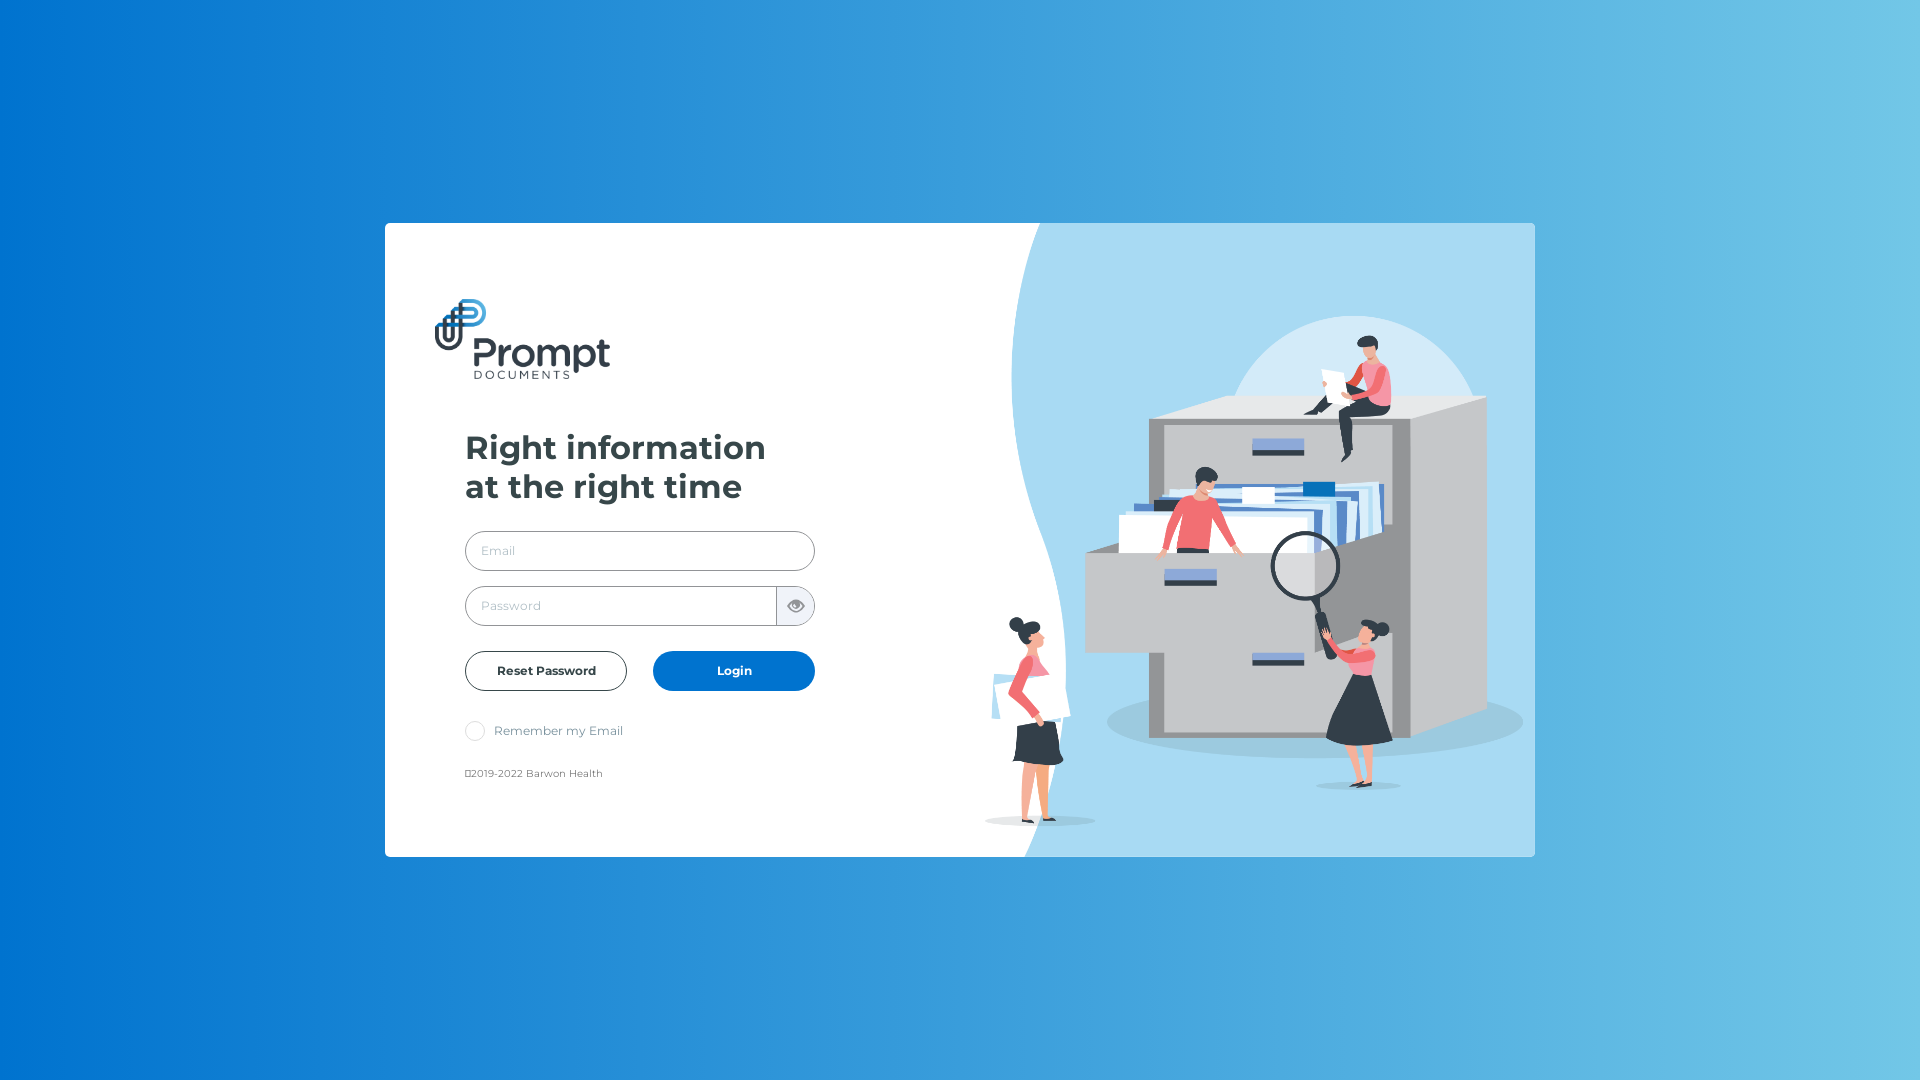 This screenshot has width=1920, height=1080. I want to click on Privacy, so click(1637, 1038).